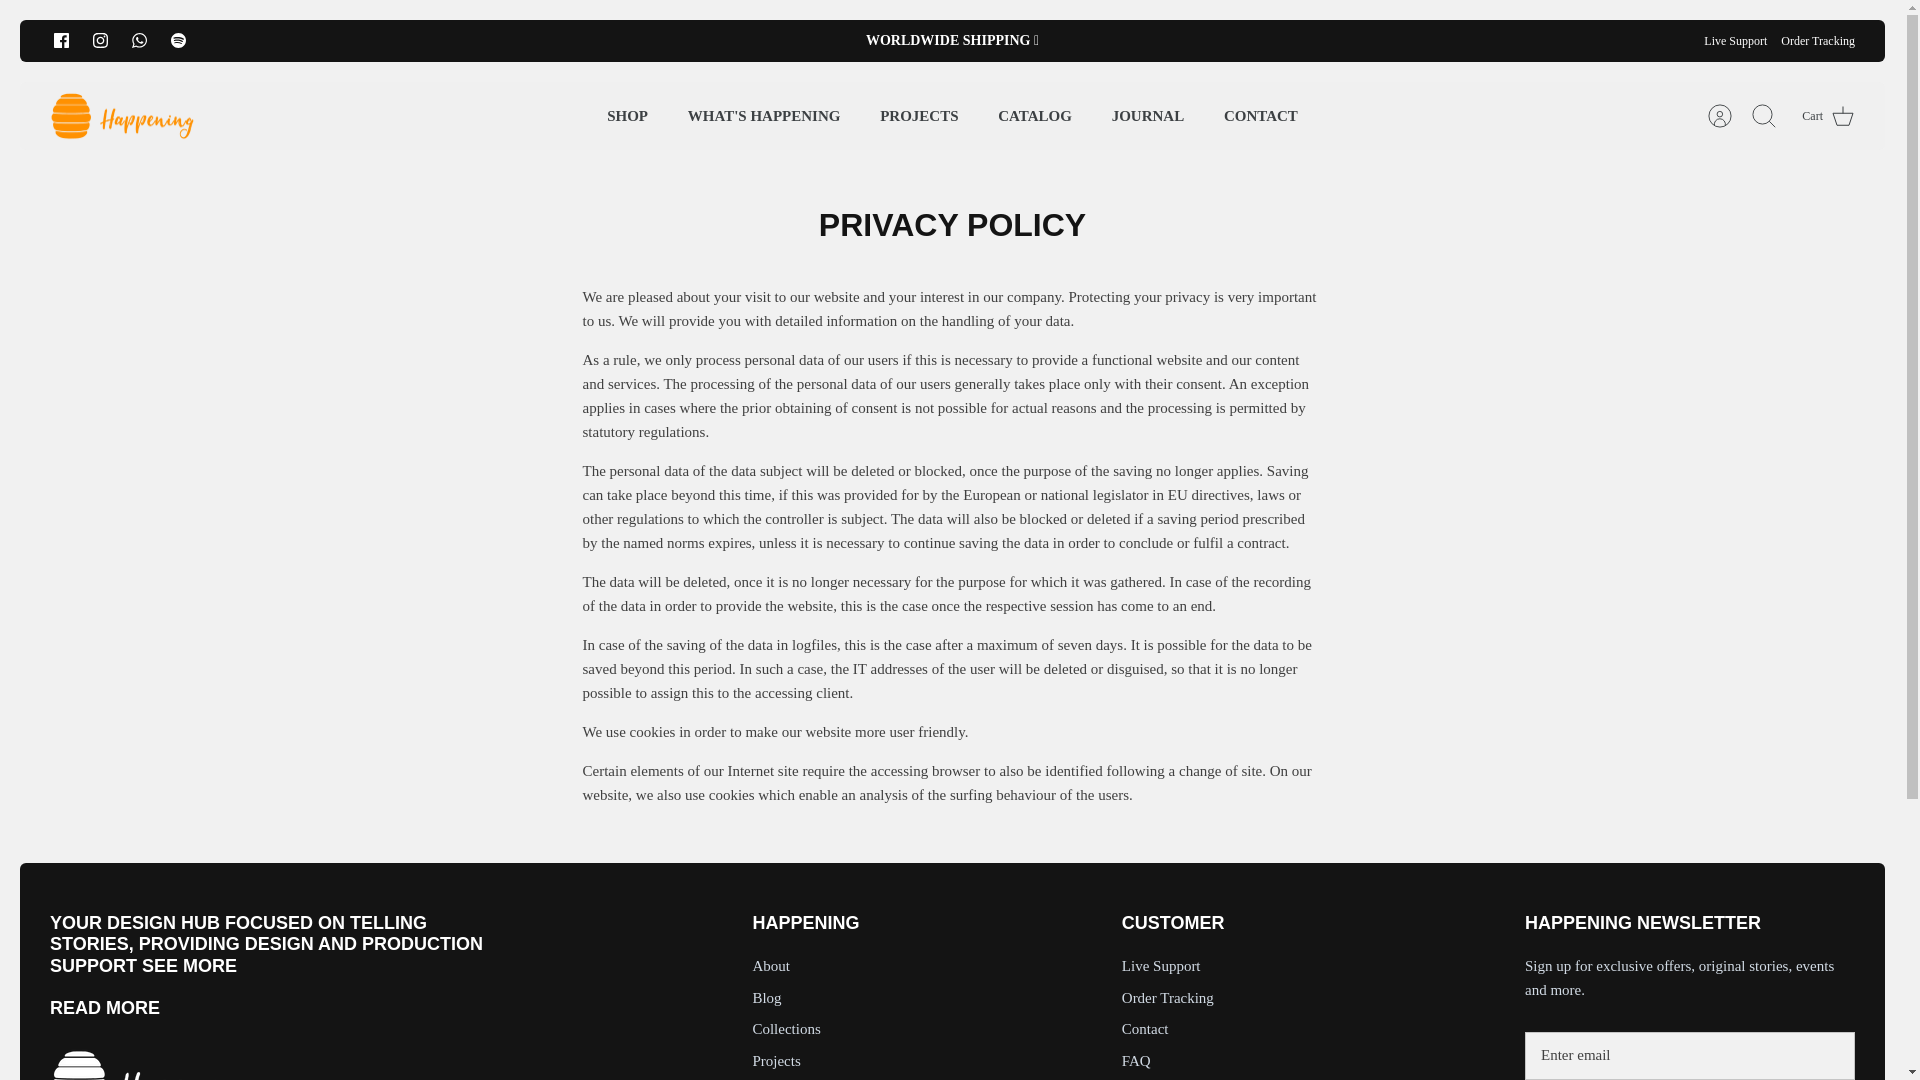  Describe the element at coordinates (918, 116) in the screenshot. I see `PROJECTS` at that location.